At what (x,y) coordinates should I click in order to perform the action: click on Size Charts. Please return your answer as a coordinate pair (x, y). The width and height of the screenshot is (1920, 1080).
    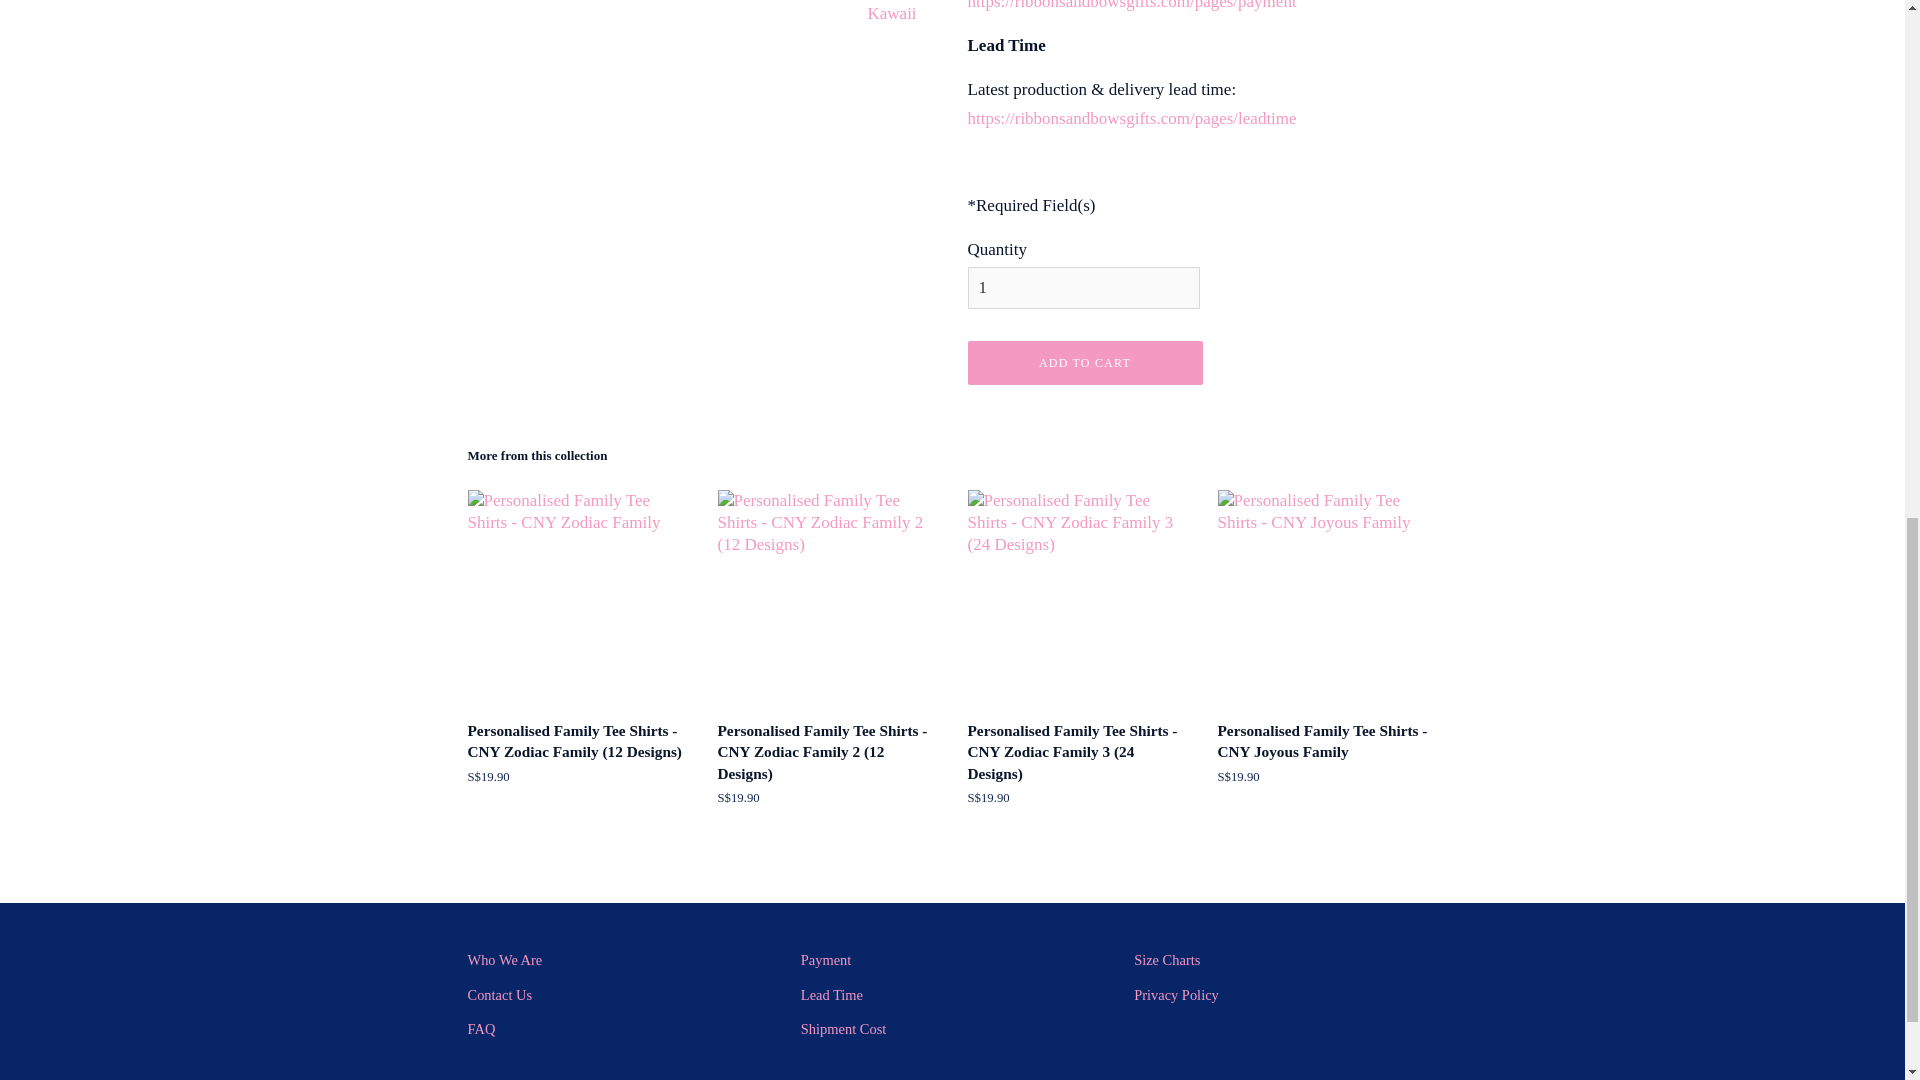
    Looking at the image, I should click on (1167, 959).